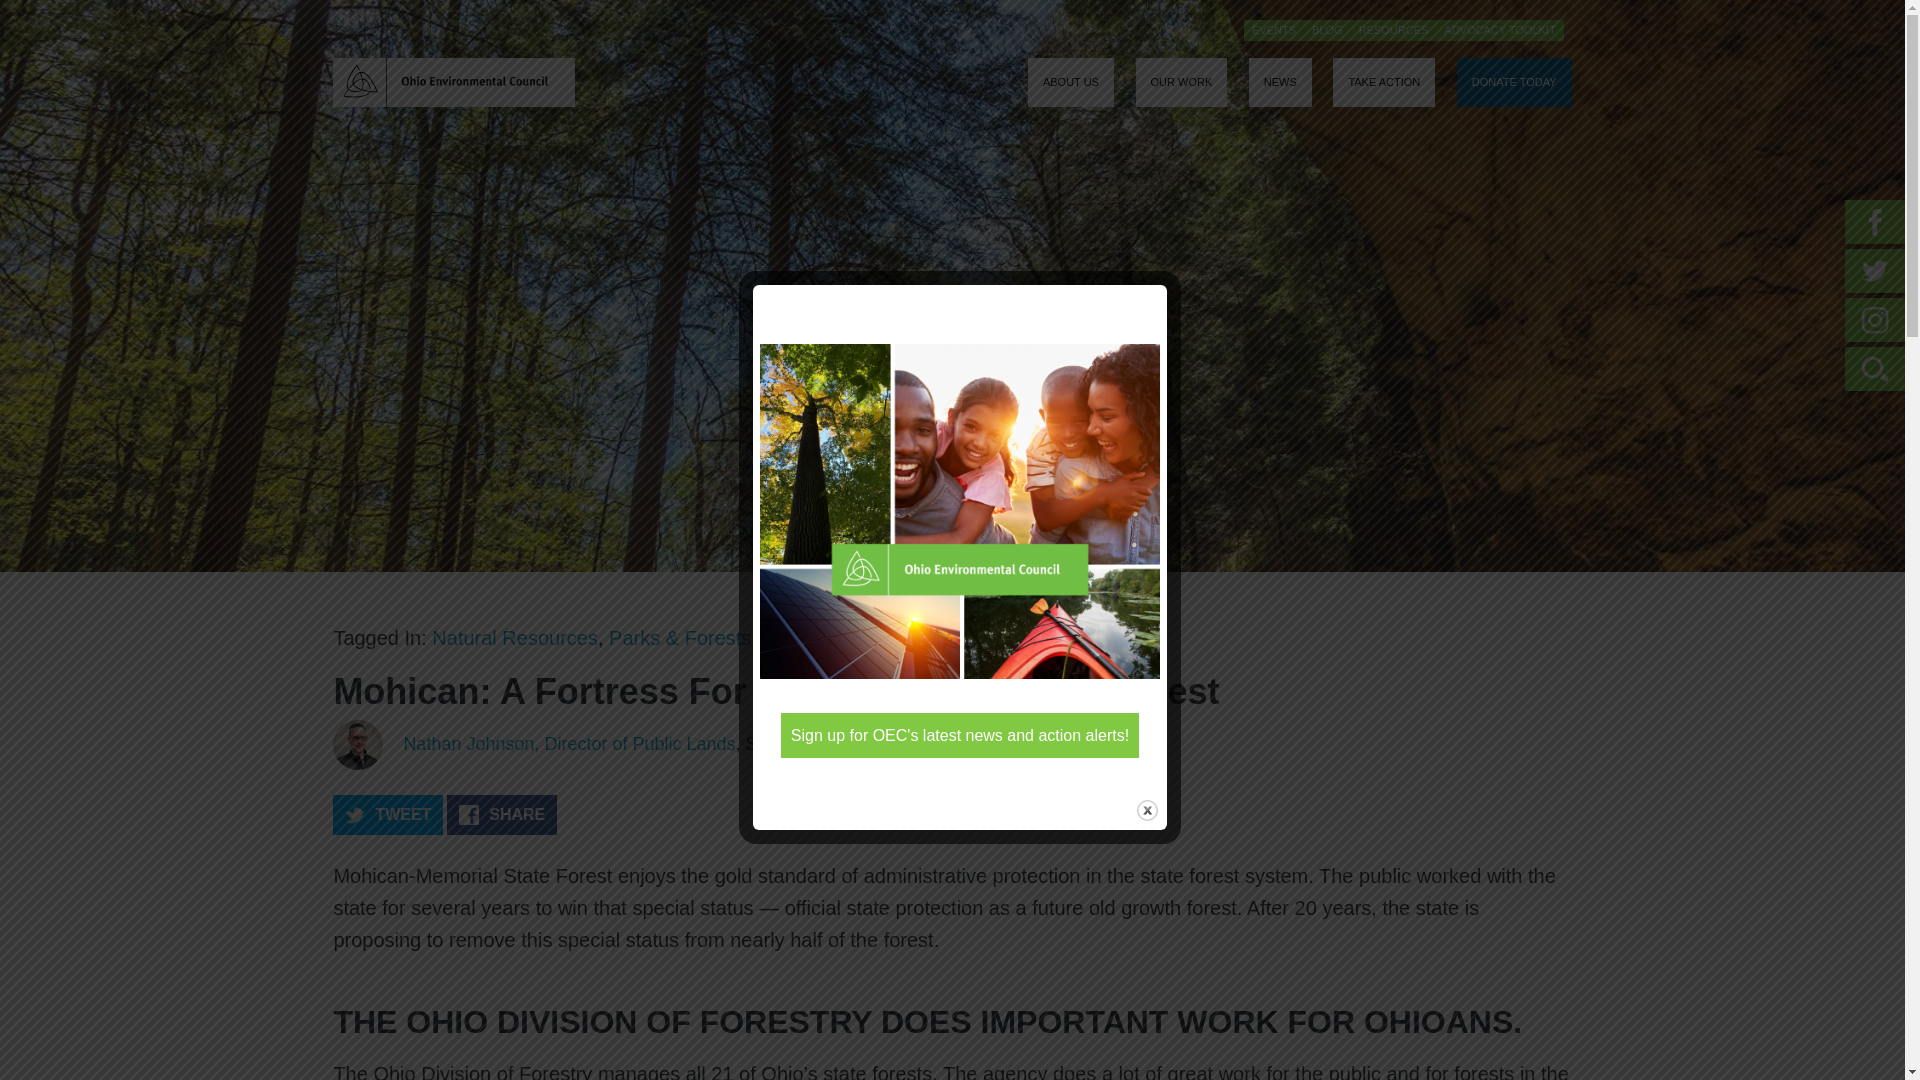 This screenshot has width=1920, height=1080. I want to click on DONATE TODAY, so click(1514, 82).